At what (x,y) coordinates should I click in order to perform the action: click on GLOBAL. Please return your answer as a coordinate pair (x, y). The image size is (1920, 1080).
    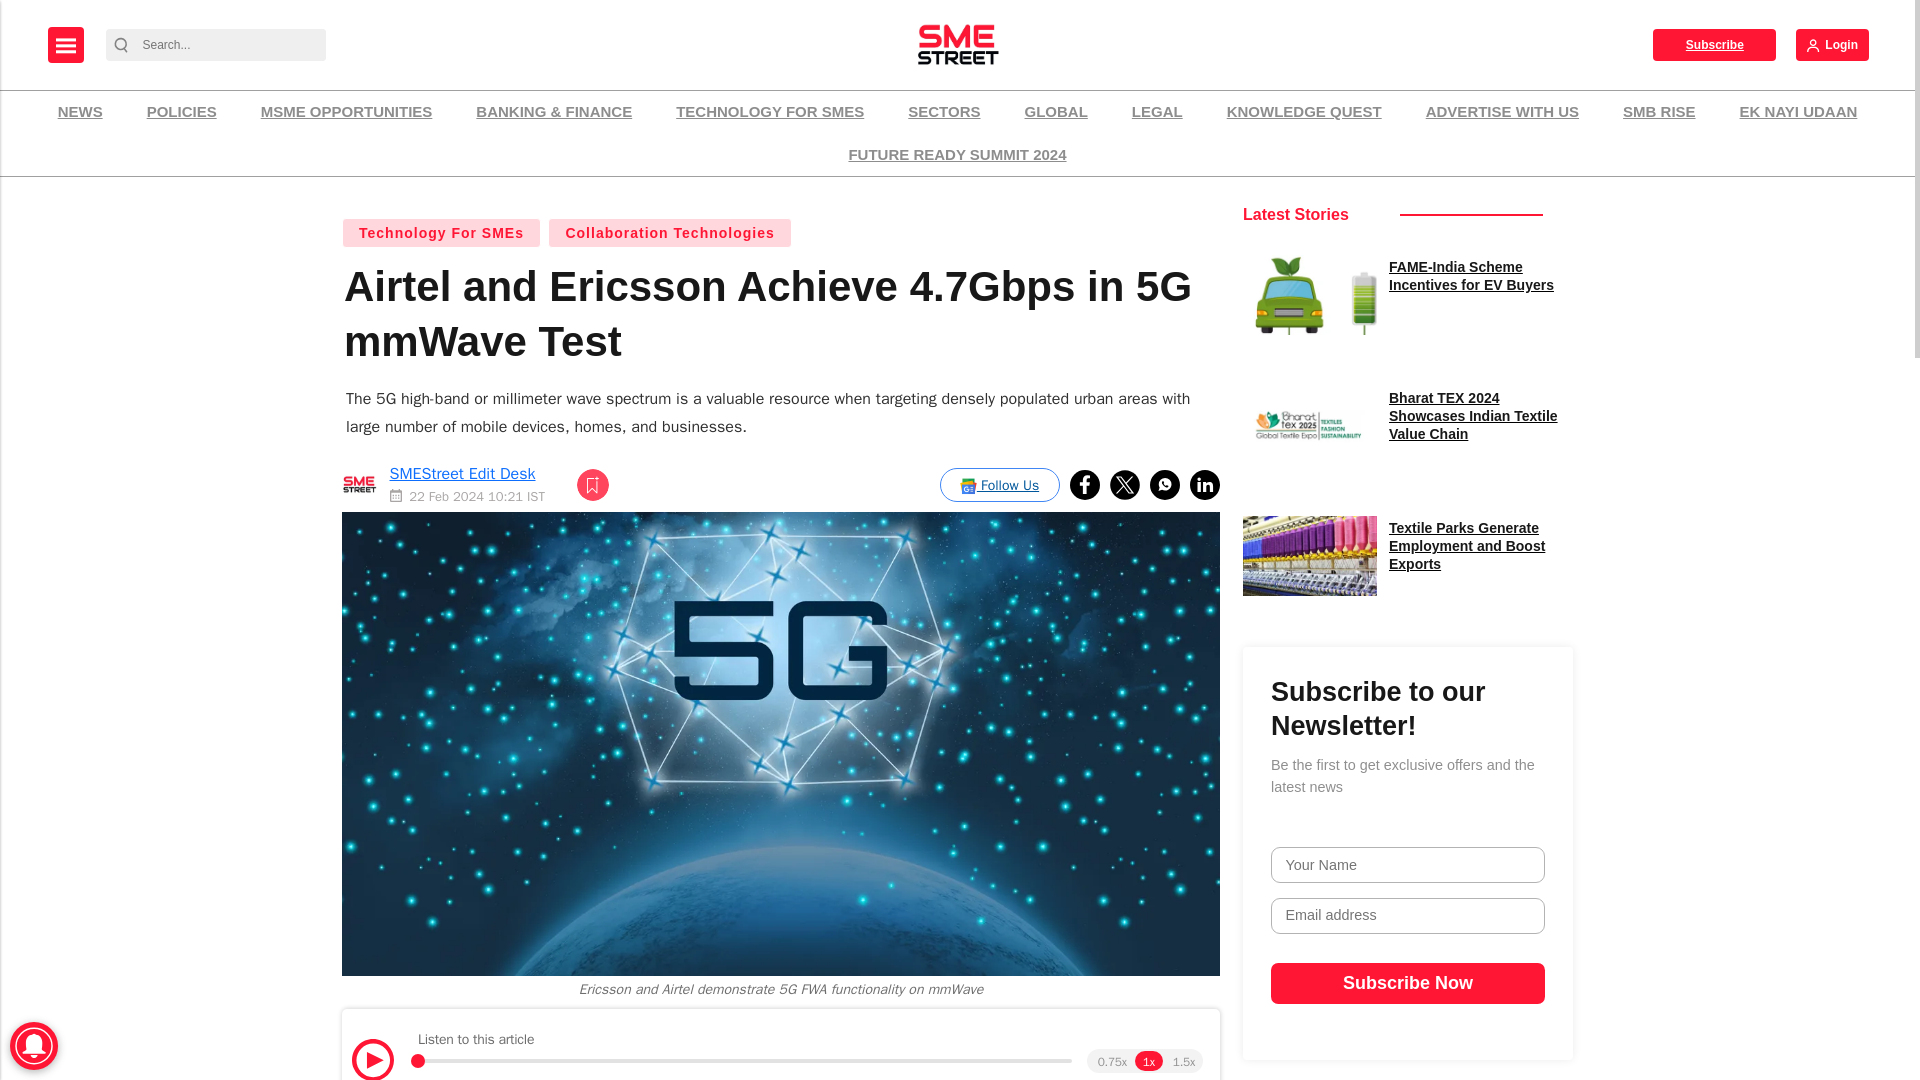
    Looking at the image, I should click on (1056, 112).